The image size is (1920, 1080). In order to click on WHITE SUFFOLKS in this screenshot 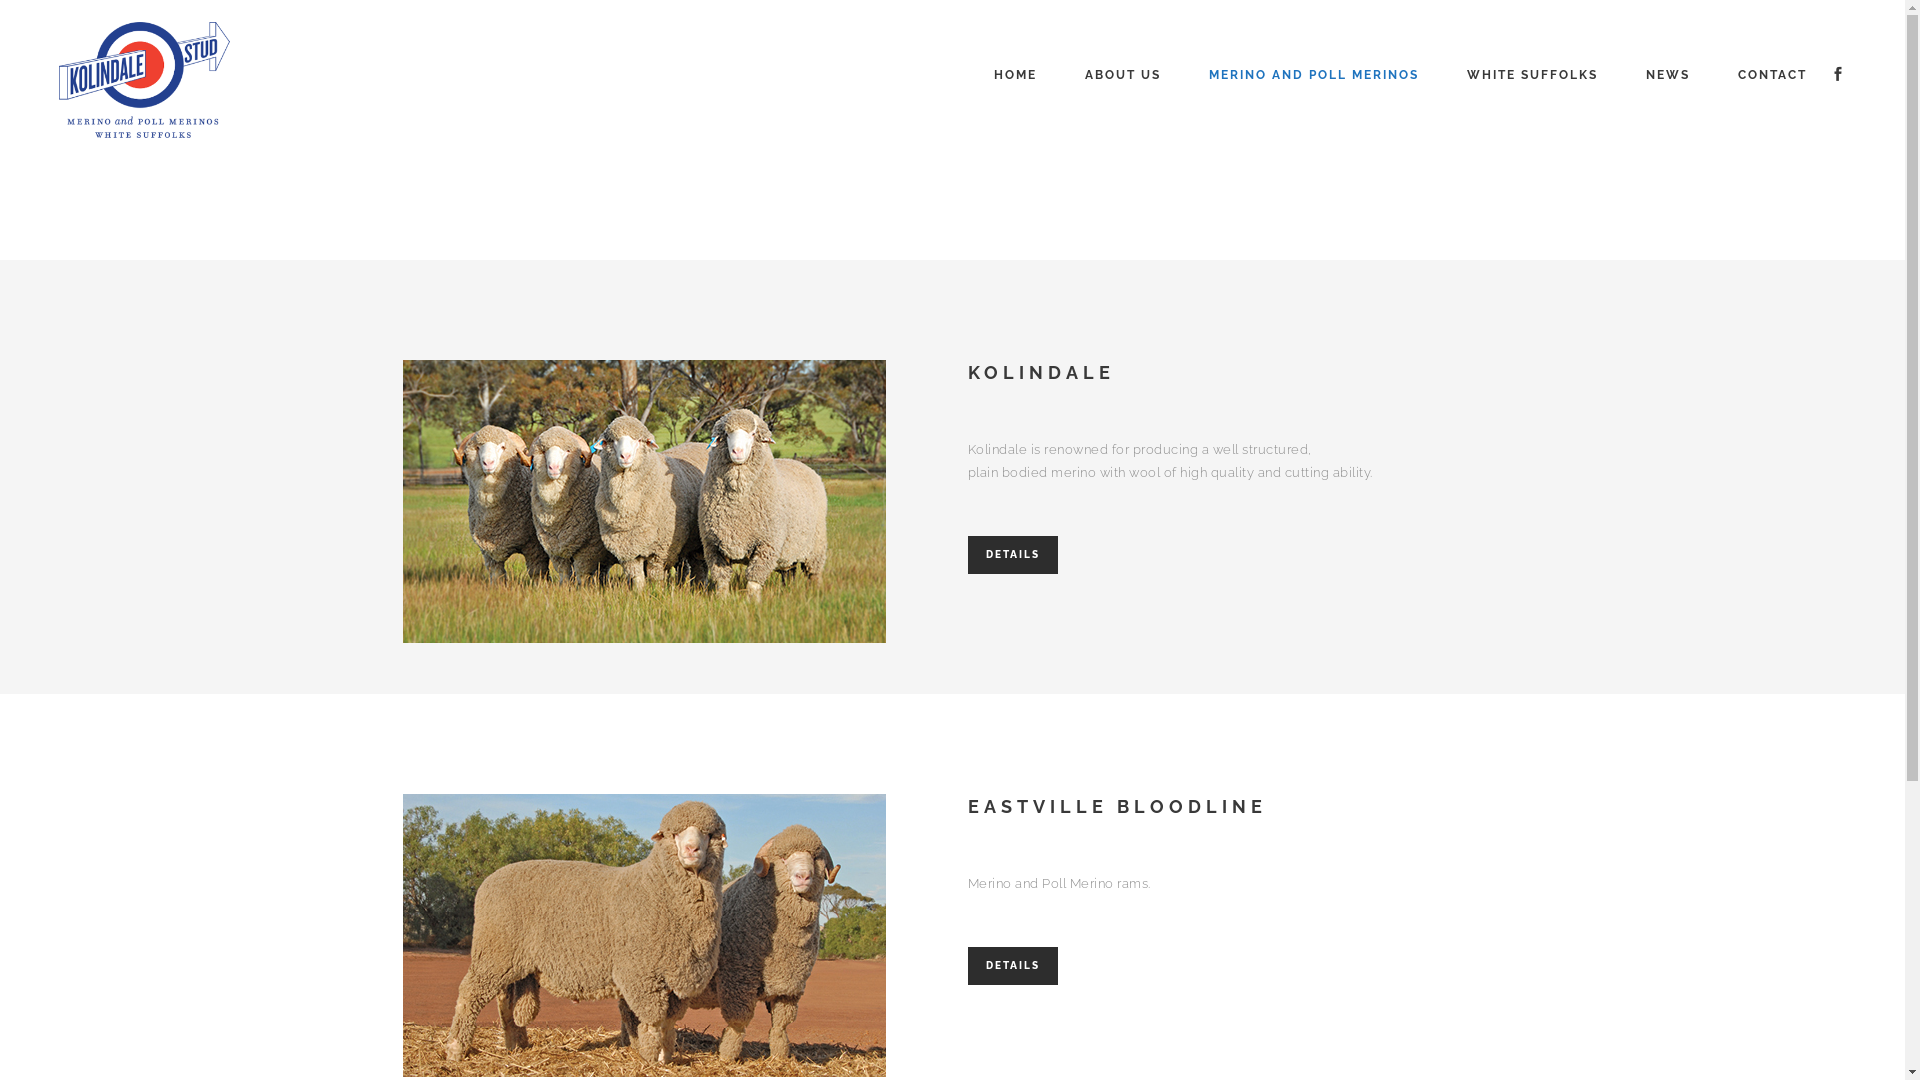, I will do `click(1532, 75)`.